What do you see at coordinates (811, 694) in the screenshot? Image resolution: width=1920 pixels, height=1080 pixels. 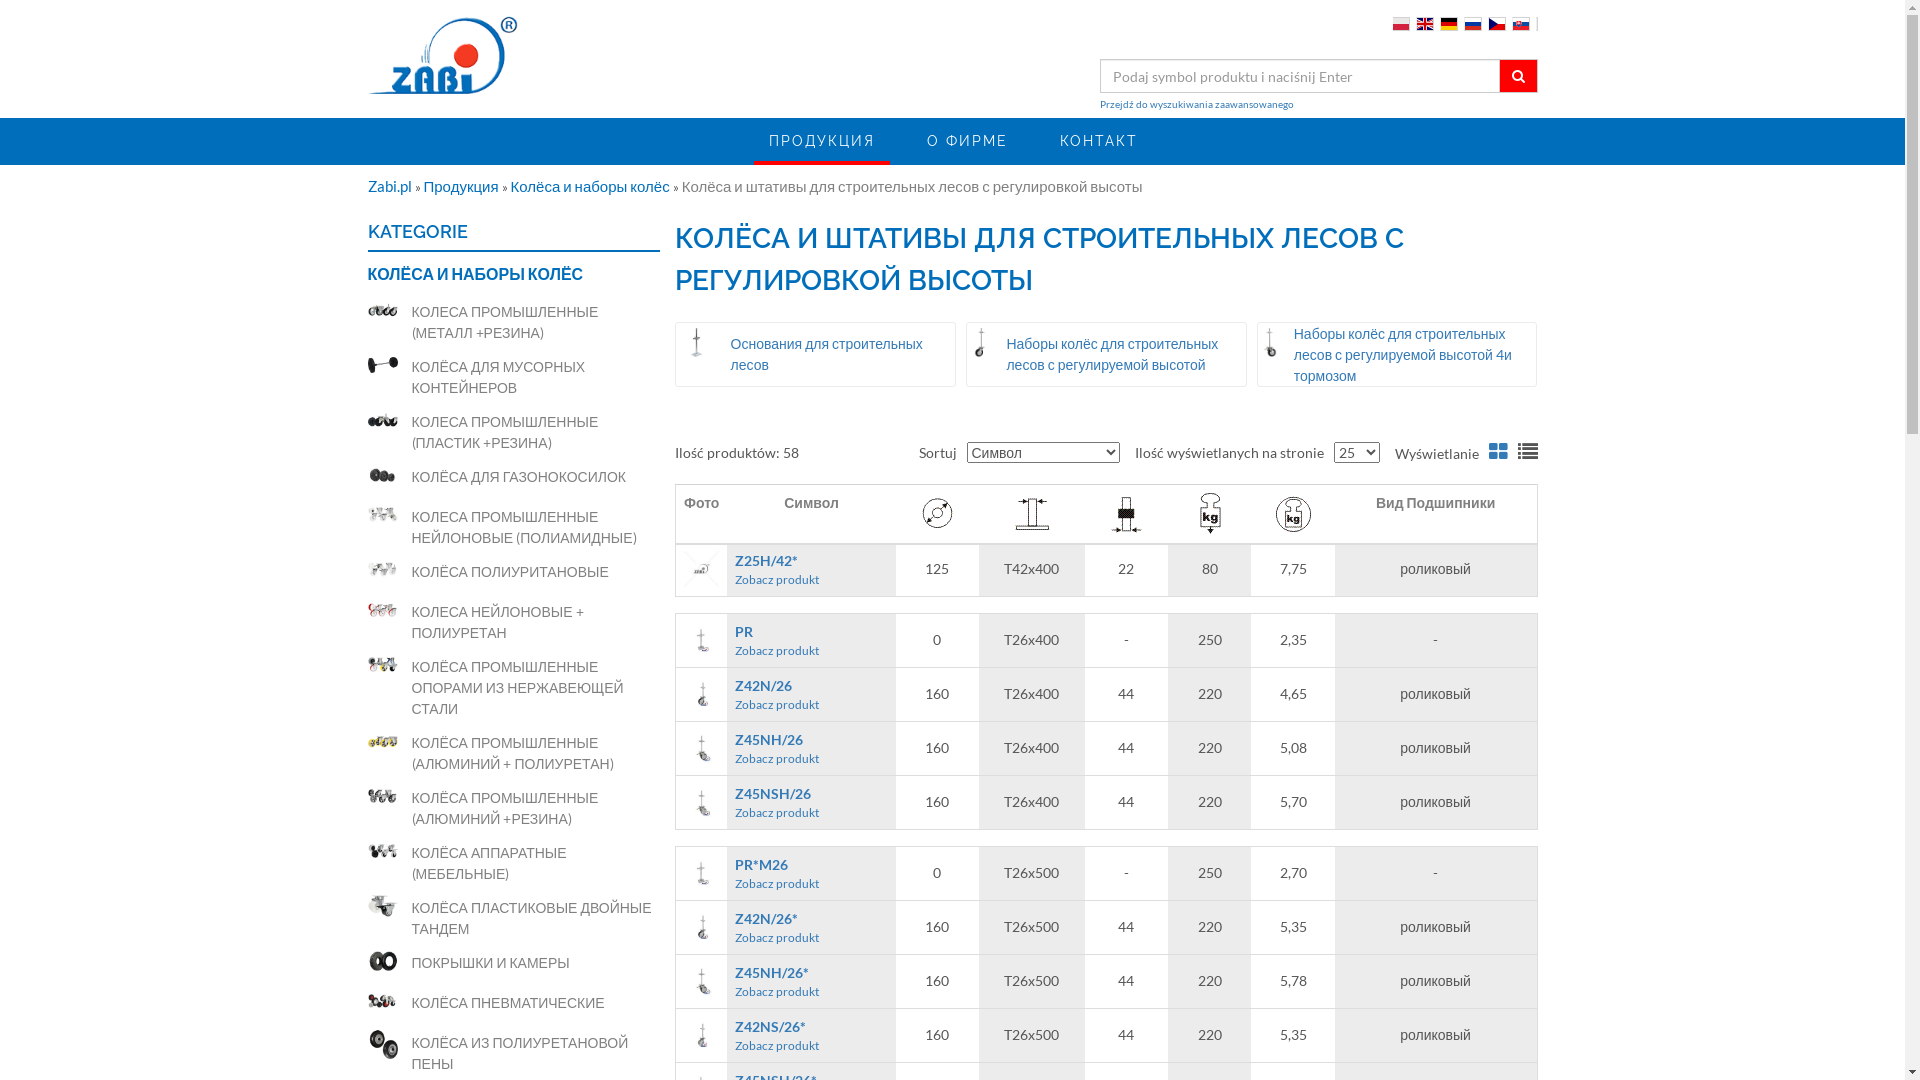 I see `Z42N/26
Zobacz produkt` at bounding box center [811, 694].